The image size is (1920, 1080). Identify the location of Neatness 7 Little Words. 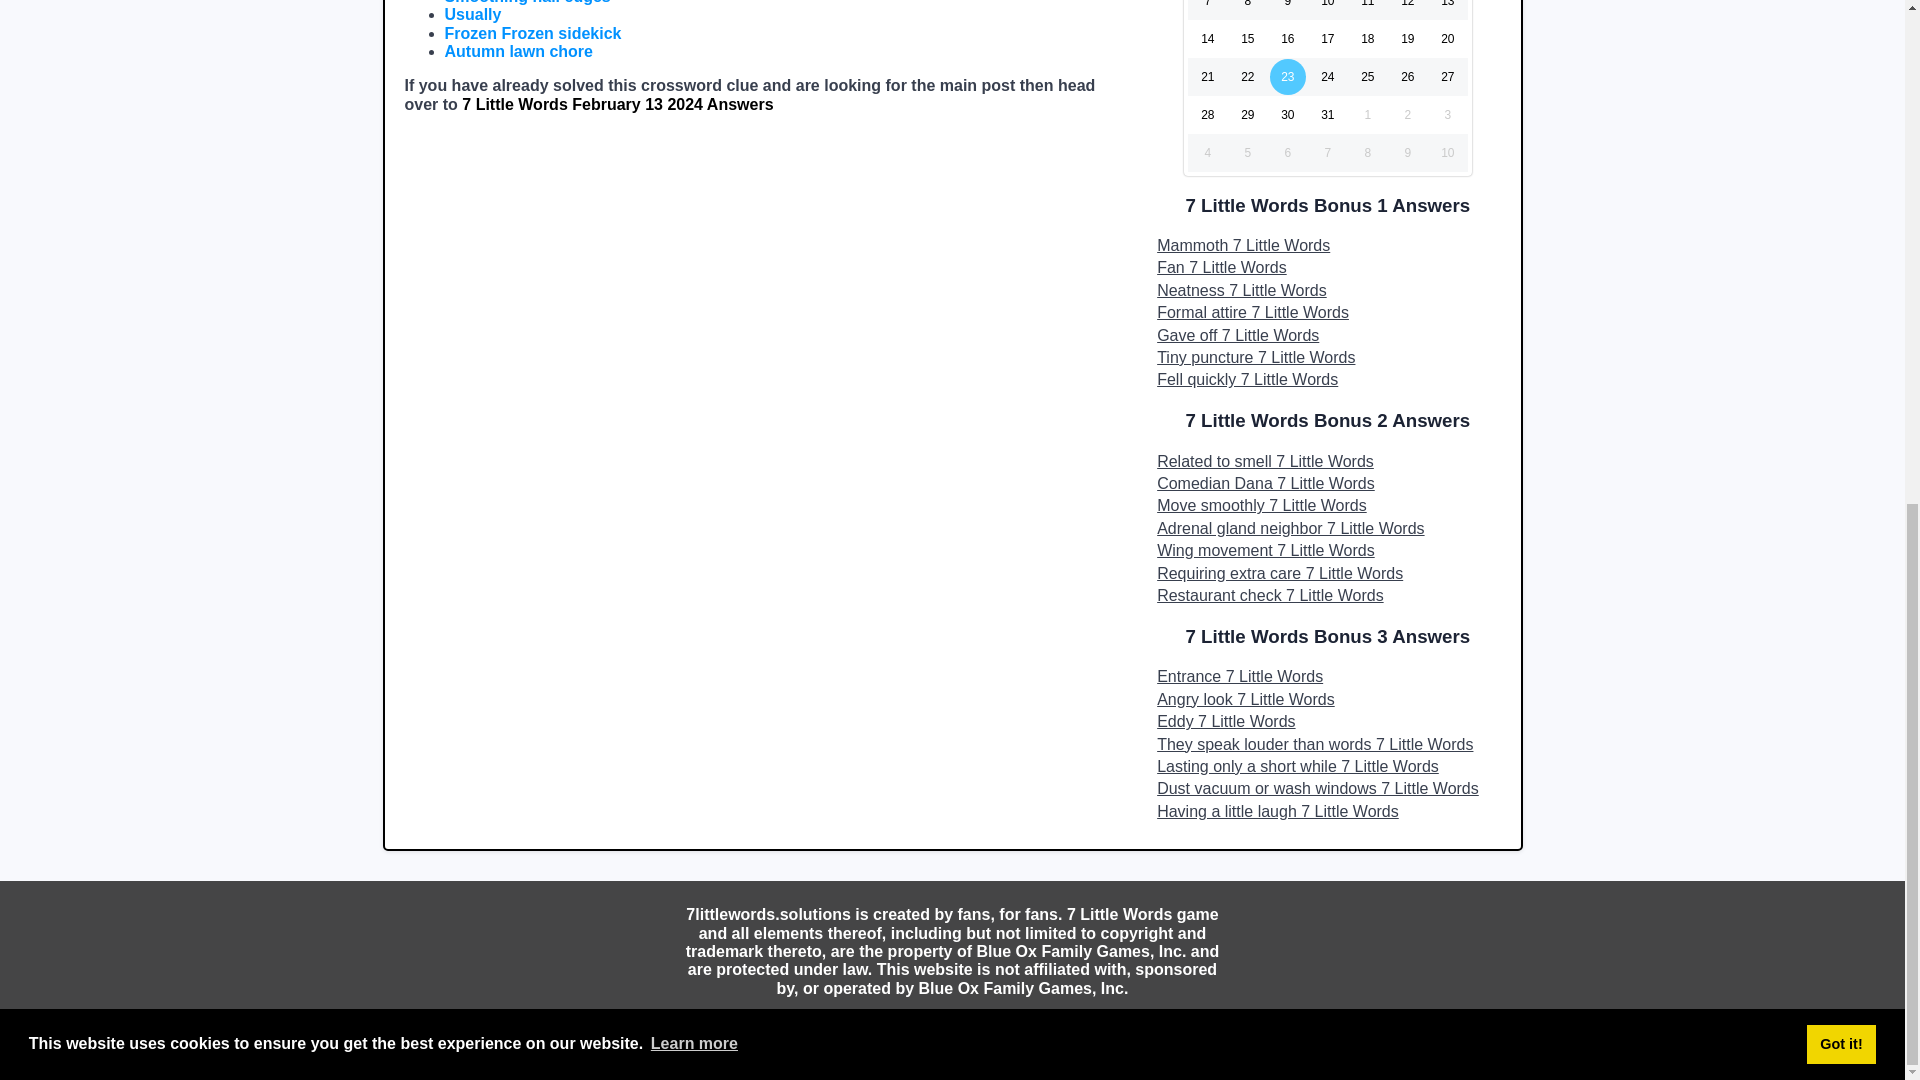
(1327, 290).